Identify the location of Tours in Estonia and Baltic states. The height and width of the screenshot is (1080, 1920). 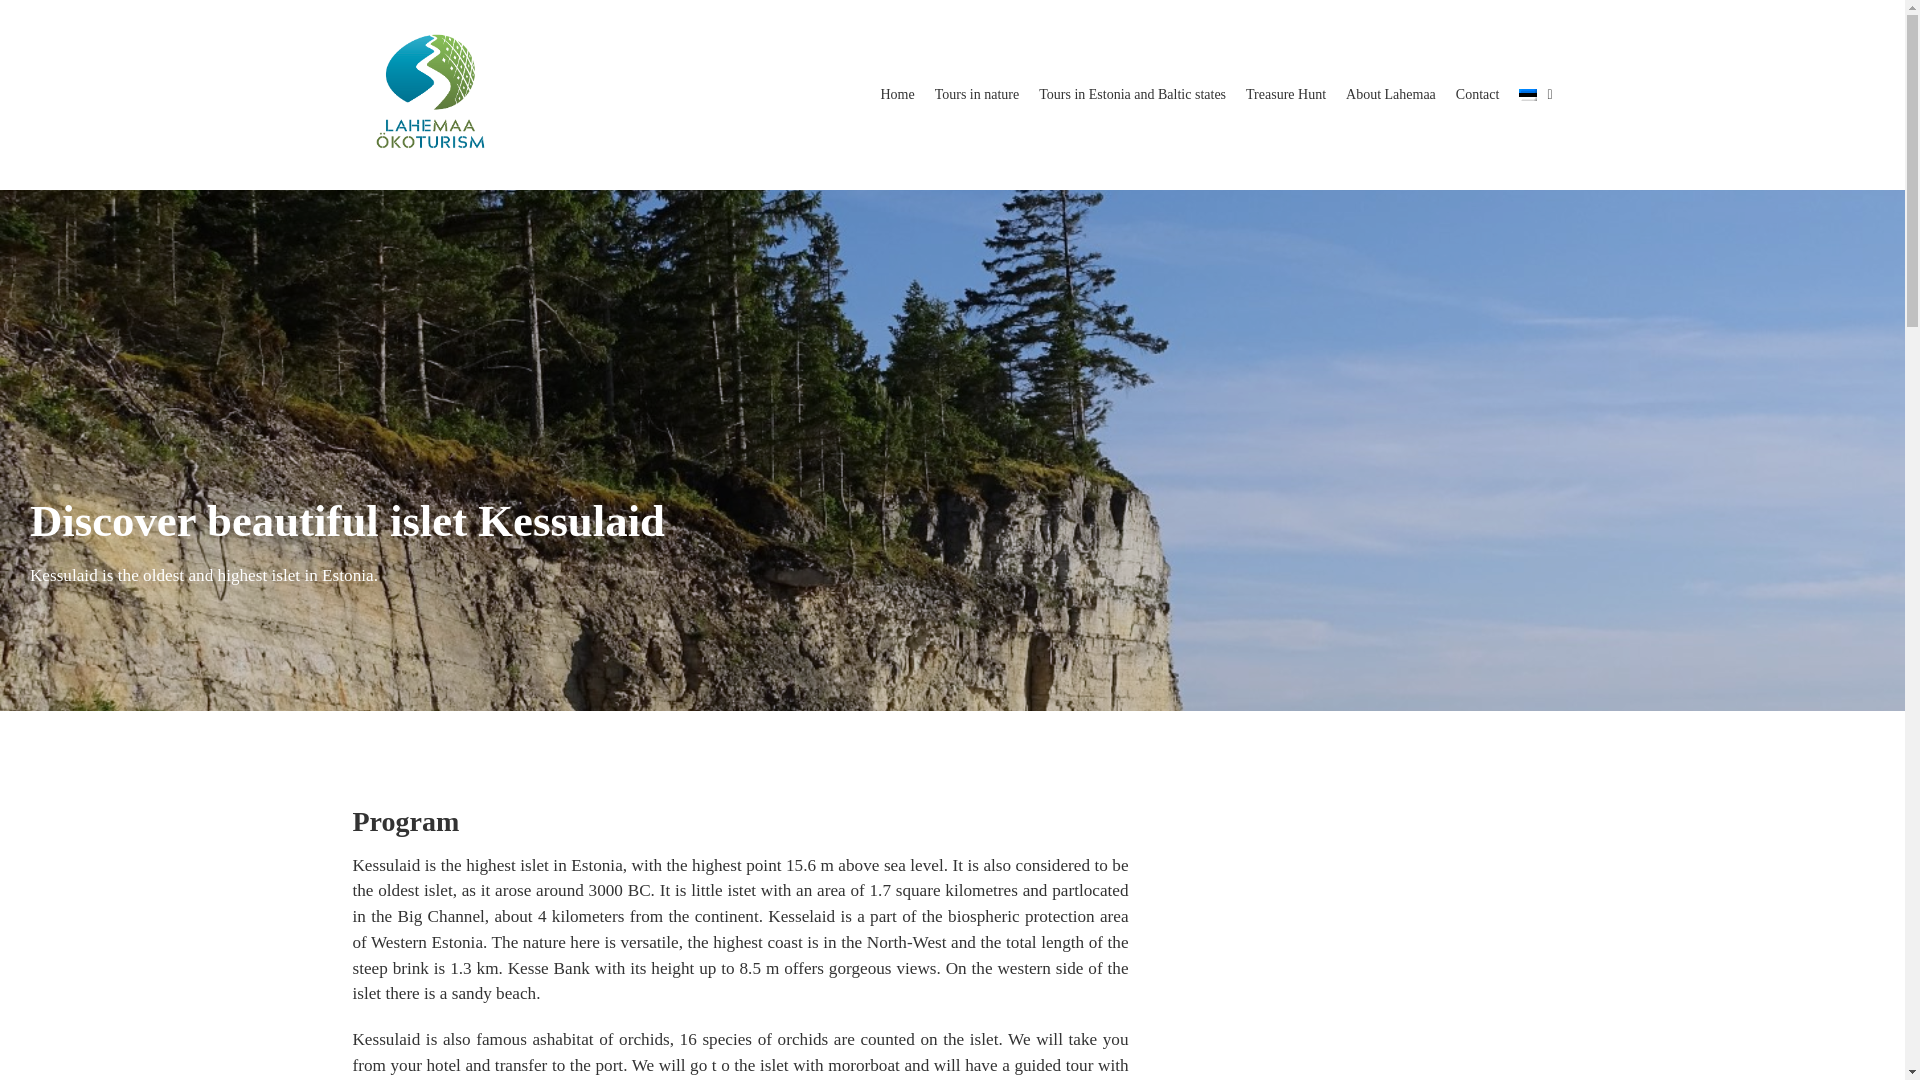
(1132, 95).